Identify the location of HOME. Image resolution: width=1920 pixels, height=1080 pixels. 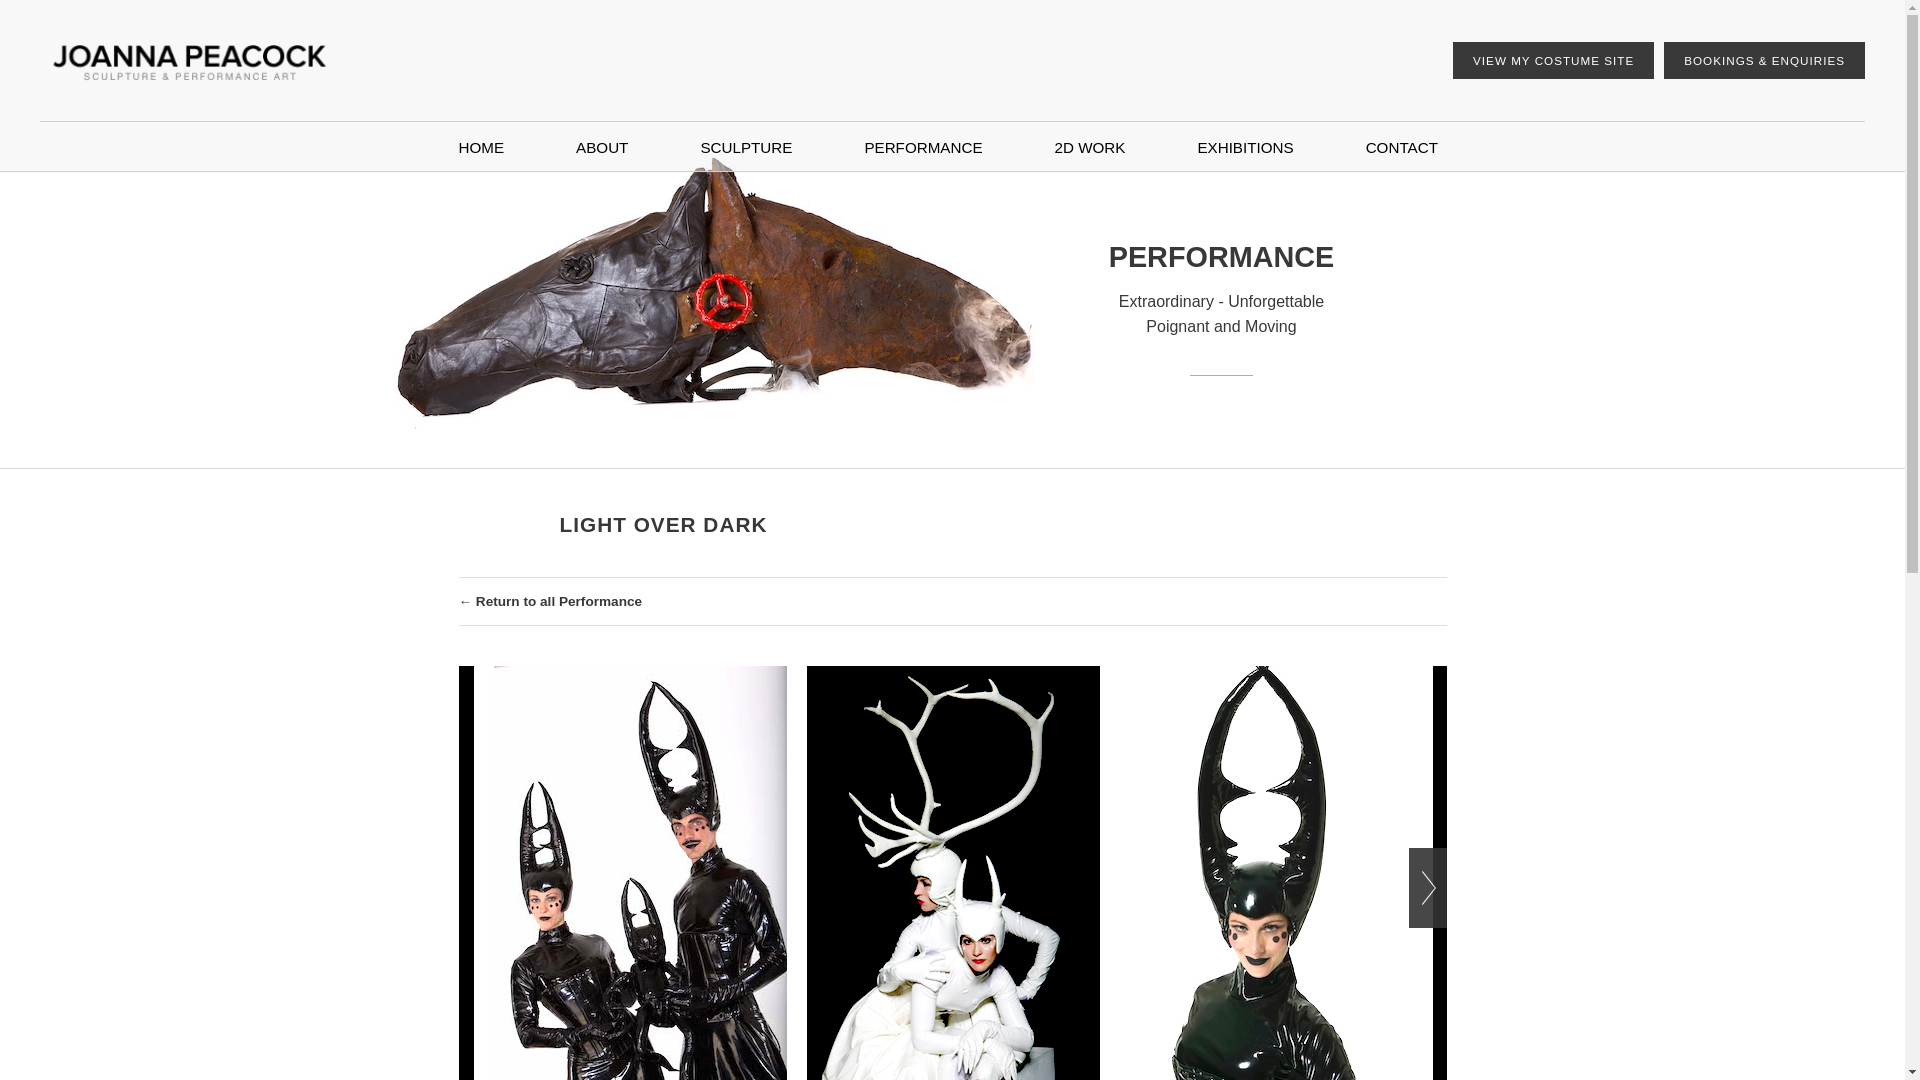
(480, 148).